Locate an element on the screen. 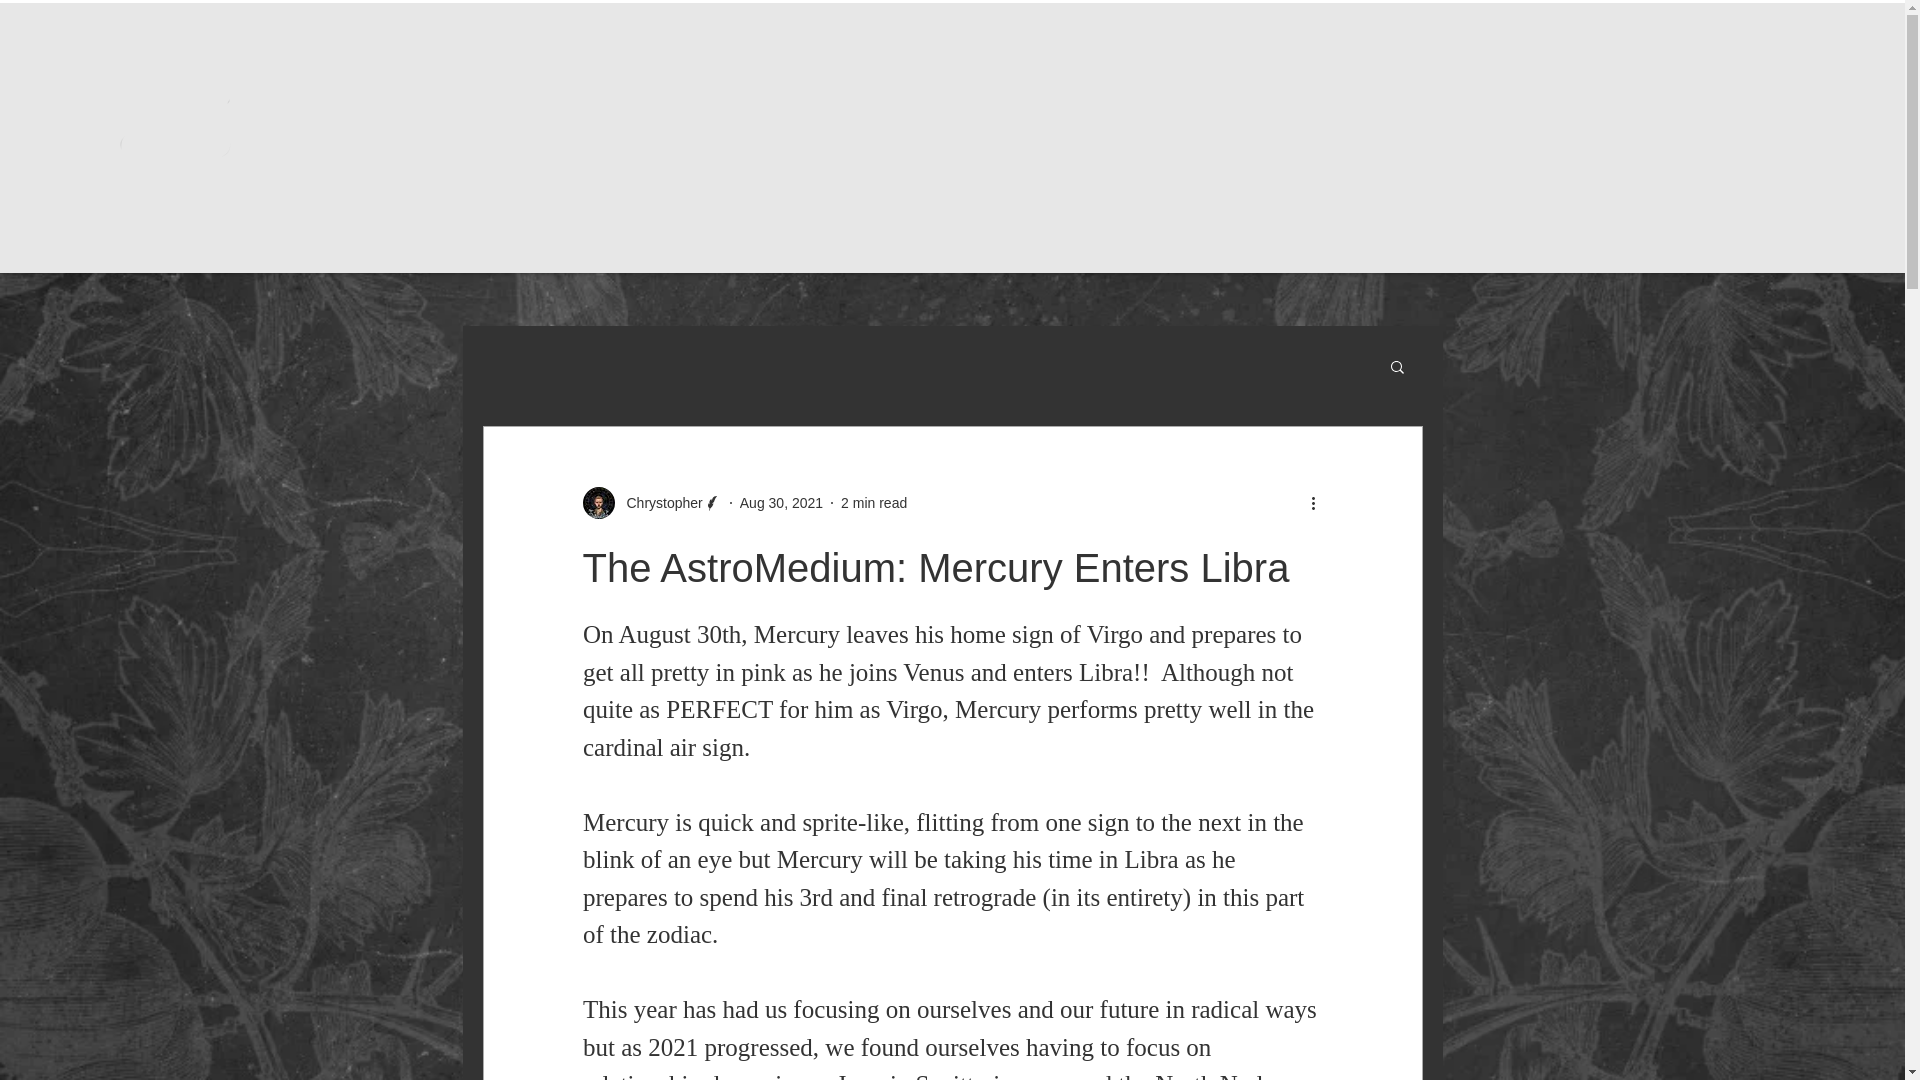 Image resolution: width=1920 pixels, height=1080 pixels. Chrystopher is located at coordinates (651, 503).